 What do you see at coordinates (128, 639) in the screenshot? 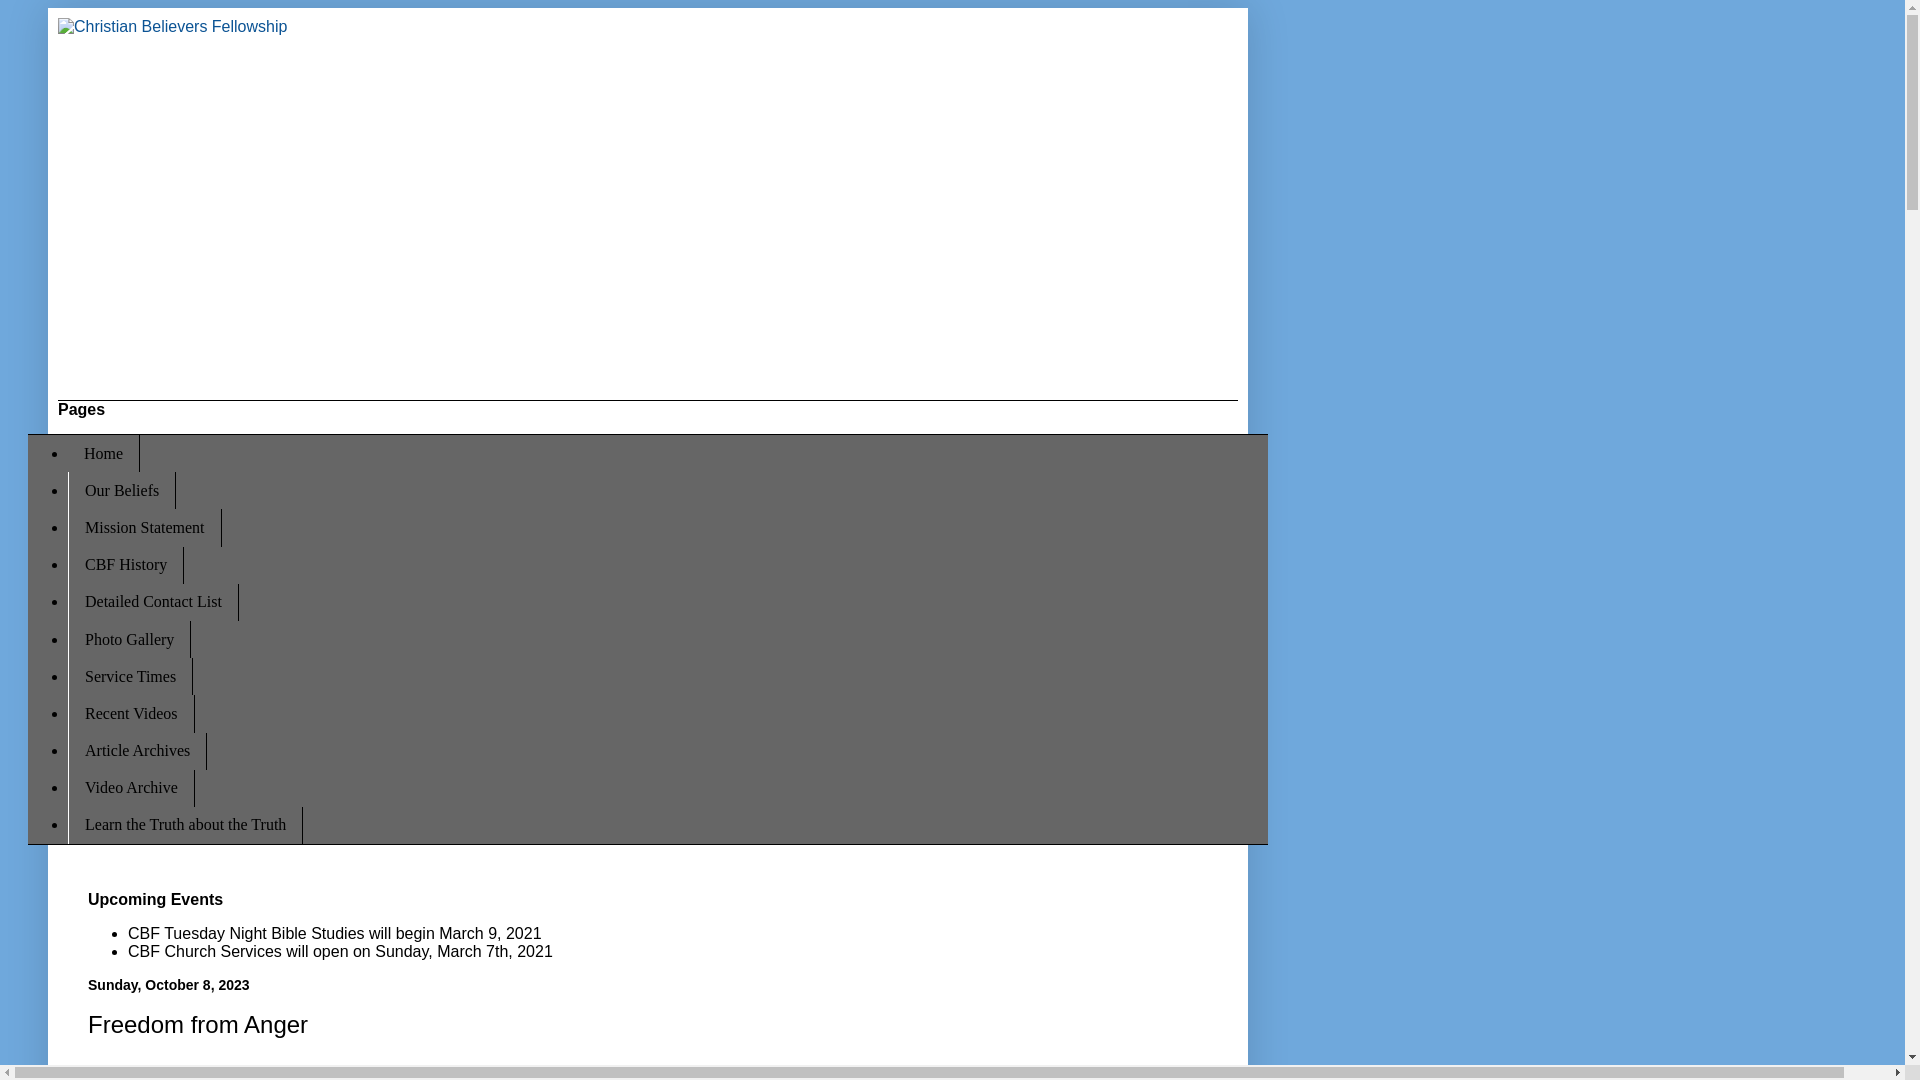
I see `Photo Gallery` at bounding box center [128, 639].